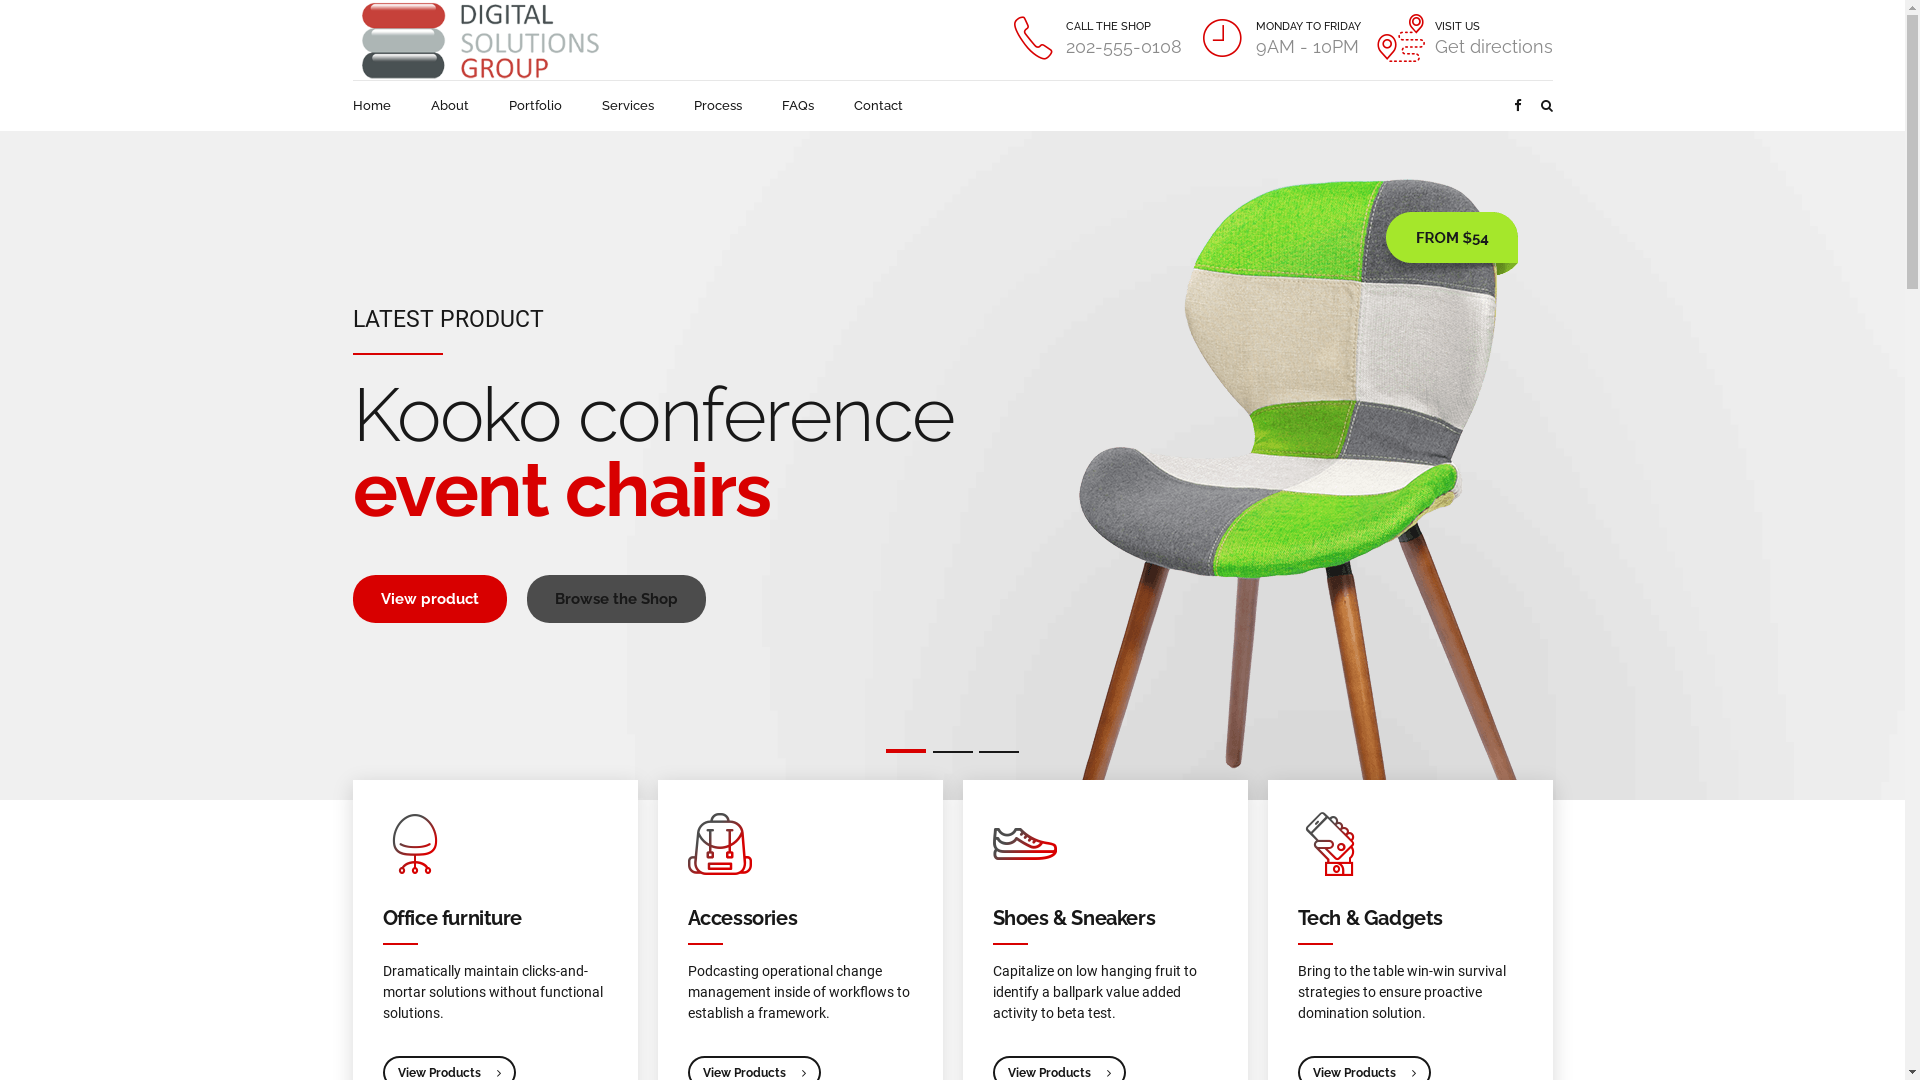 The height and width of the screenshot is (1080, 1920). Describe the element at coordinates (798, 106) in the screenshot. I see `FAQs` at that location.